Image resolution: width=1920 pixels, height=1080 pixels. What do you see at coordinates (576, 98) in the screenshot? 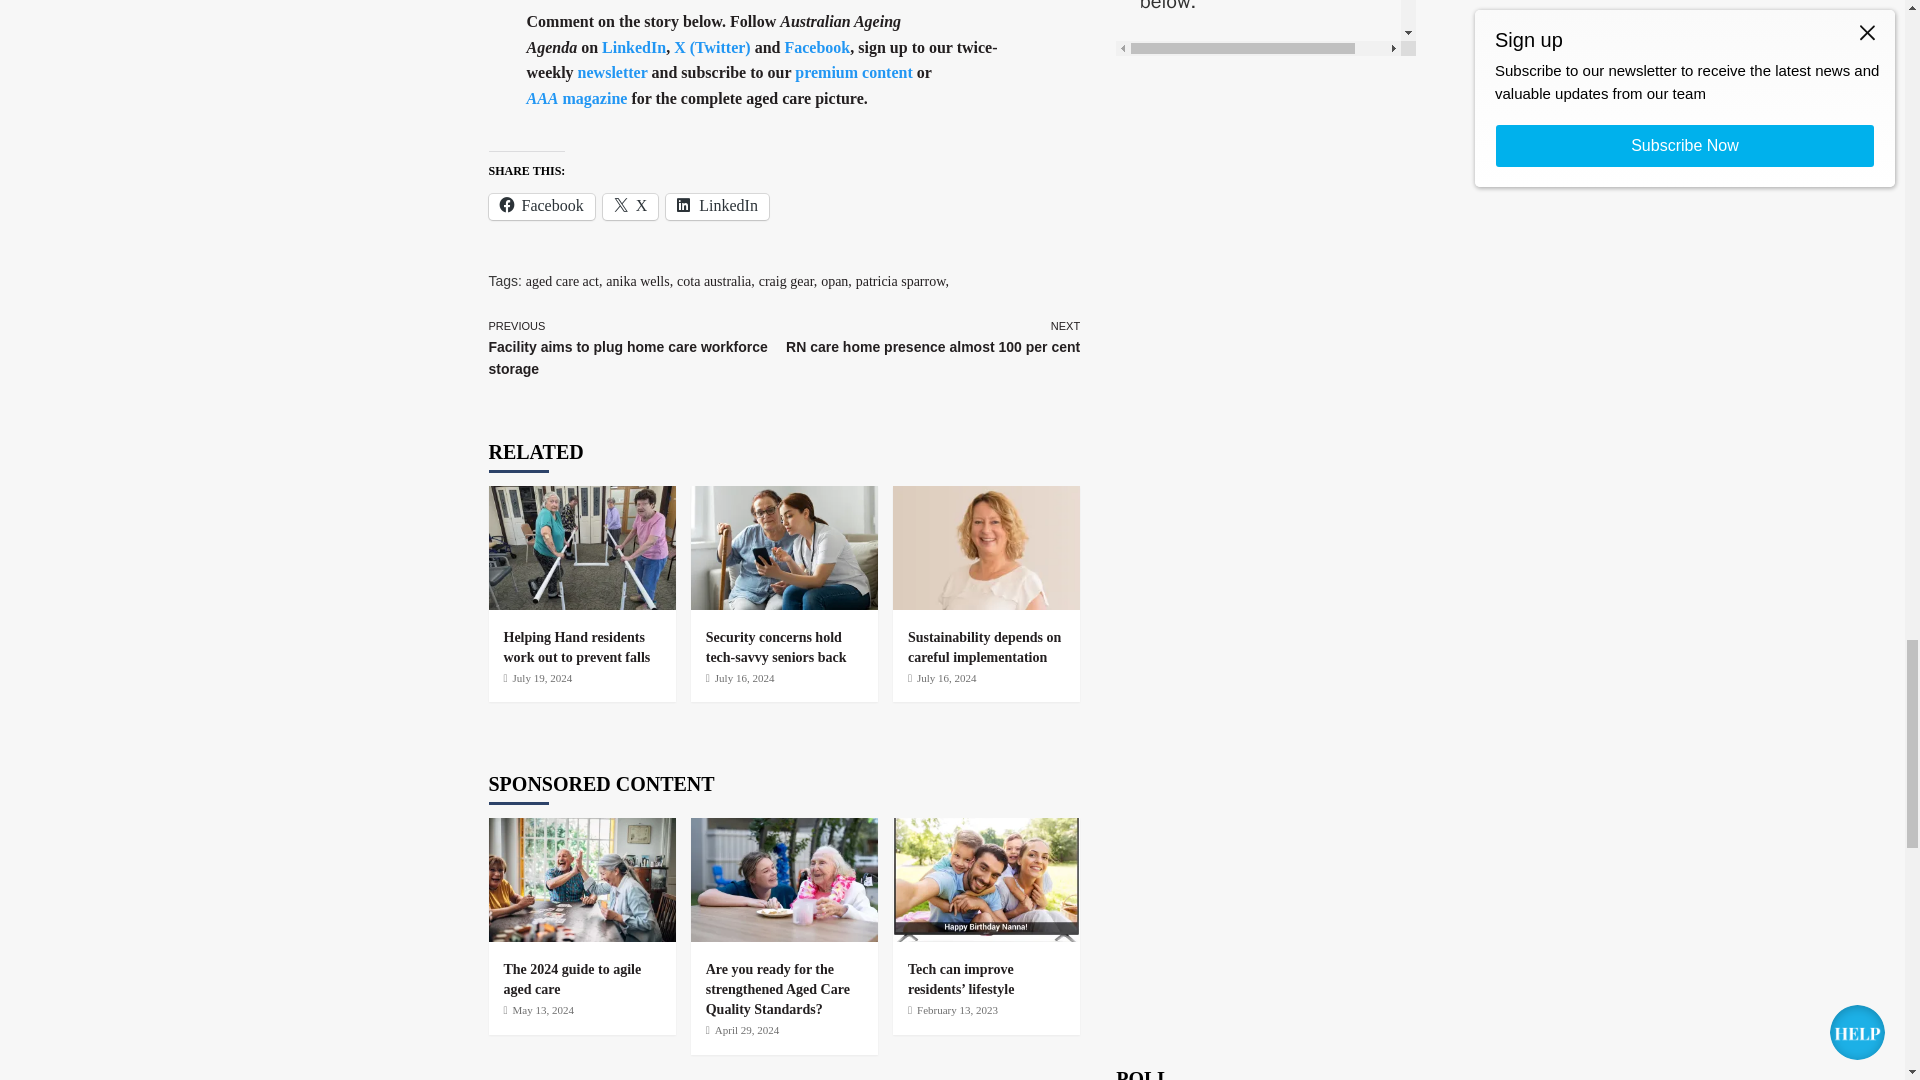
I see `AAA magazine` at bounding box center [576, 98].